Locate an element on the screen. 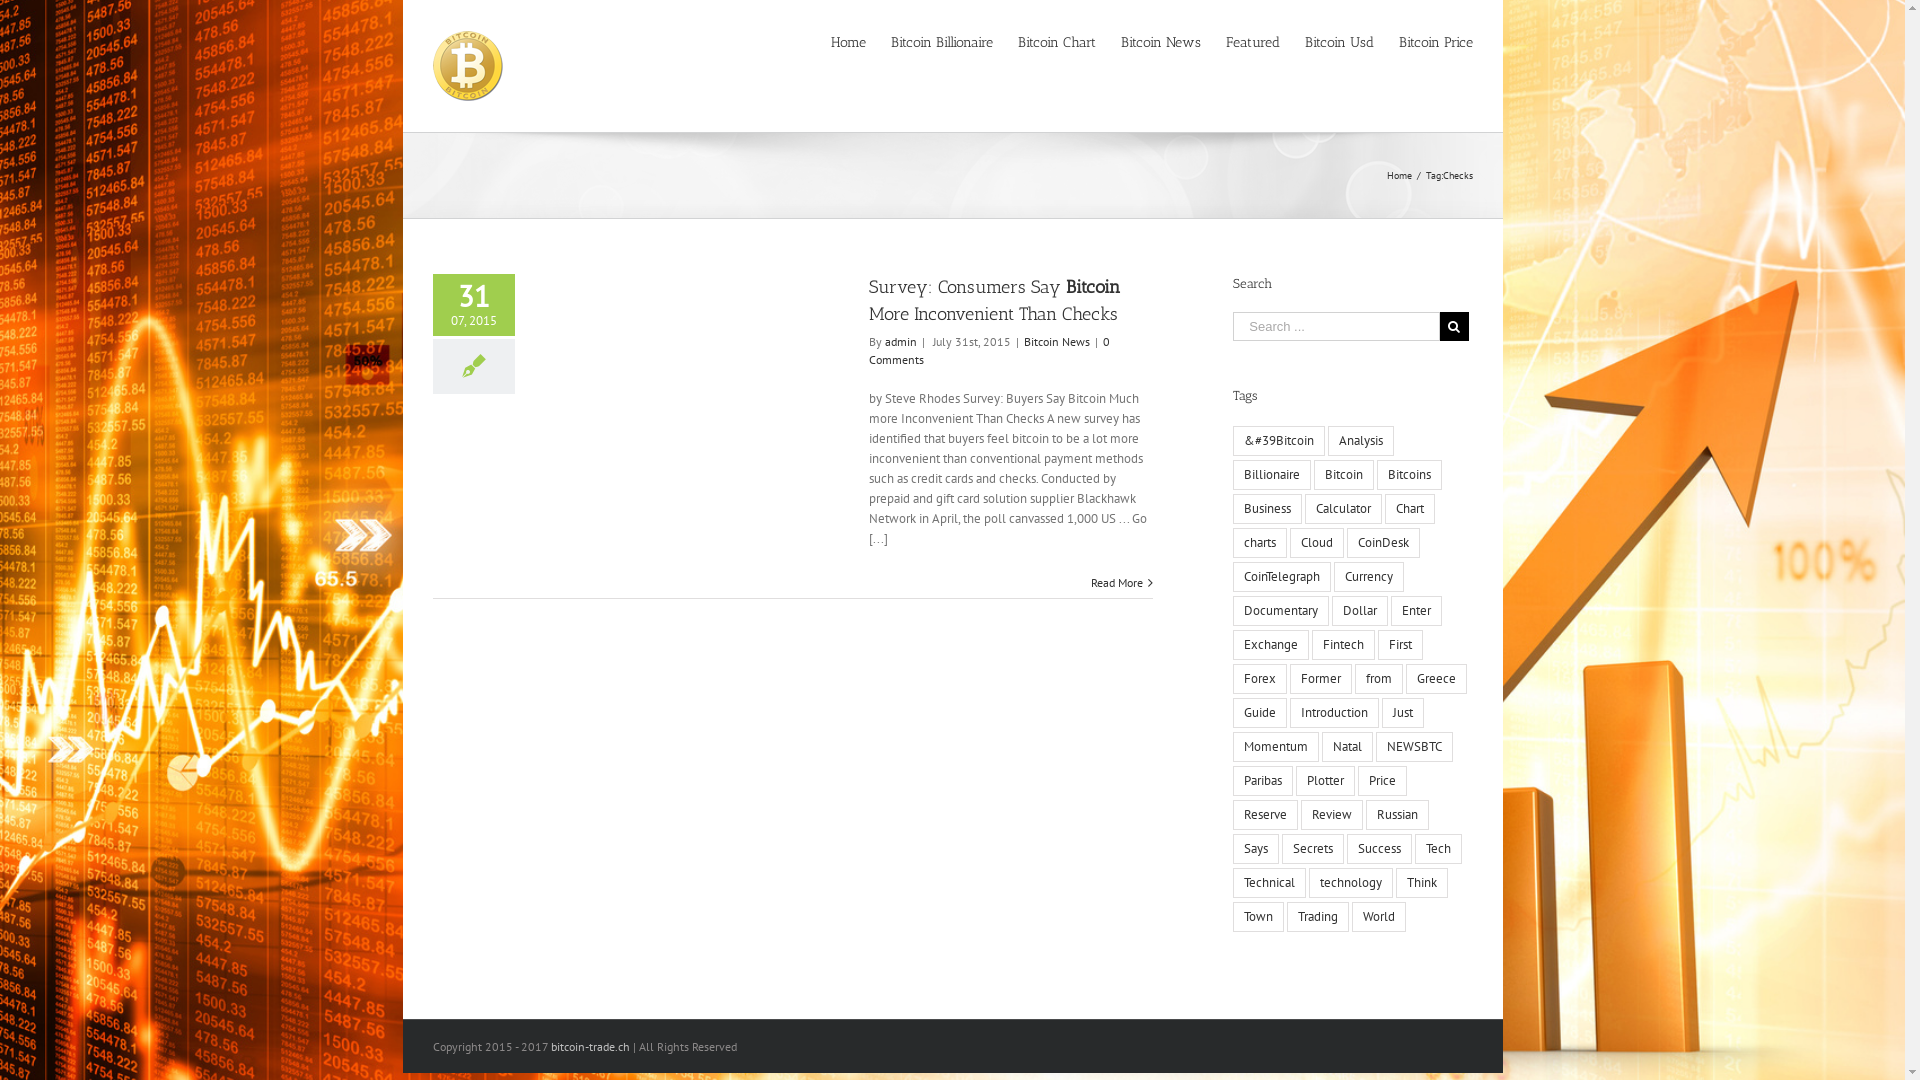 This screenshot has width=1920, height=1080. Bitcoin Price is located at coordinates (1435, 43).